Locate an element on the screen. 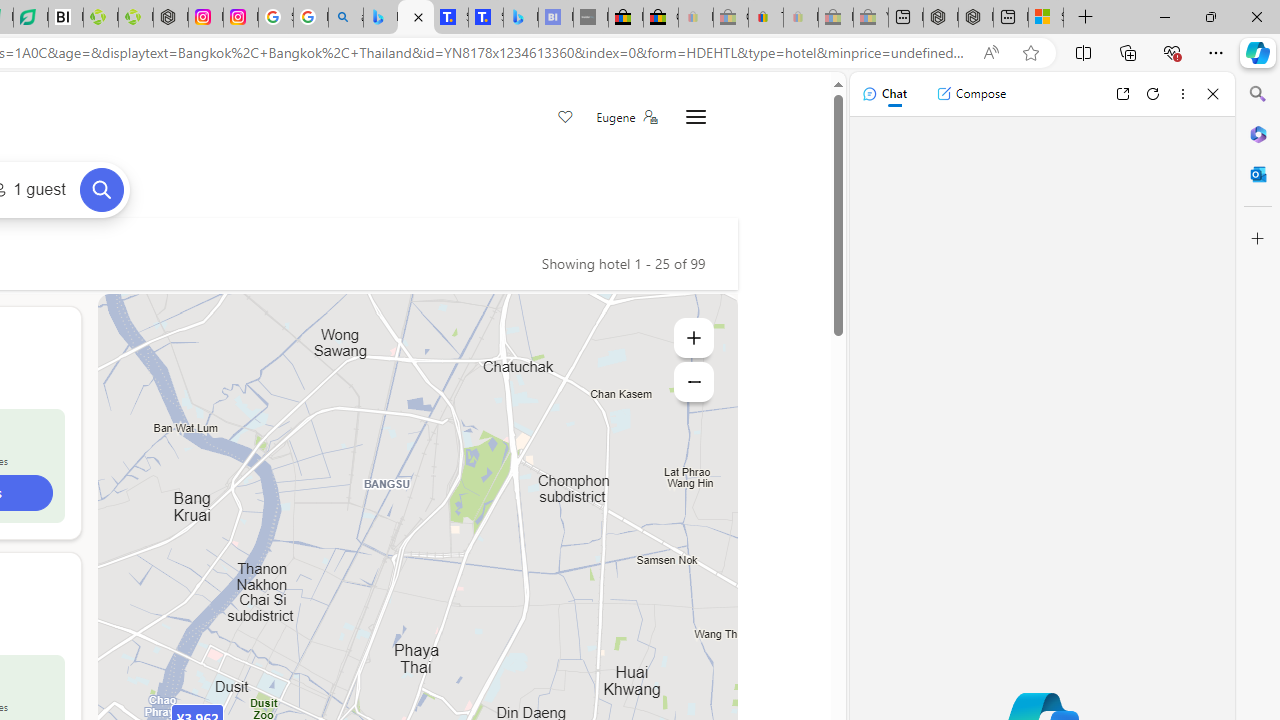  Safety in Our Products - Google Safety Center is located at coordinates (276, 18).